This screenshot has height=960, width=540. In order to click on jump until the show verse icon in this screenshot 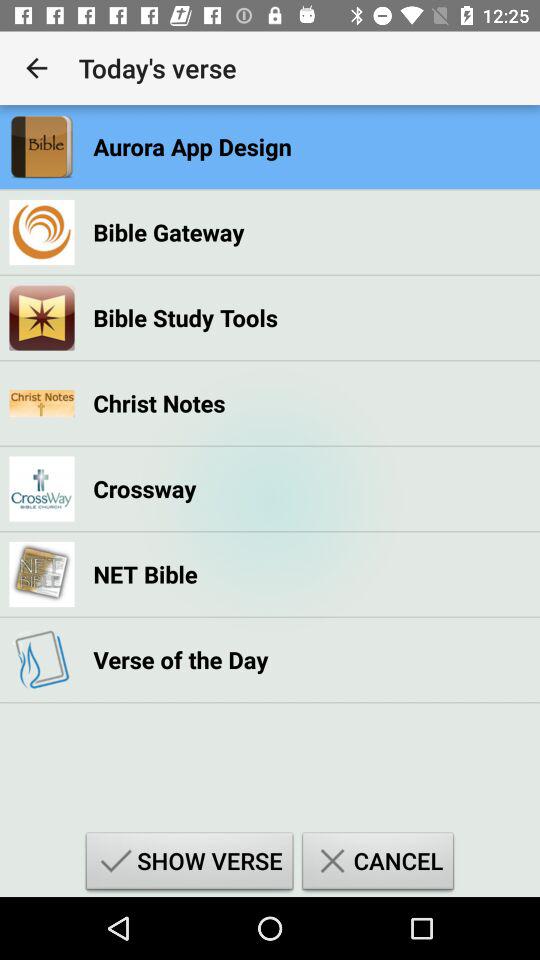, I will do `click(189, 864)`.